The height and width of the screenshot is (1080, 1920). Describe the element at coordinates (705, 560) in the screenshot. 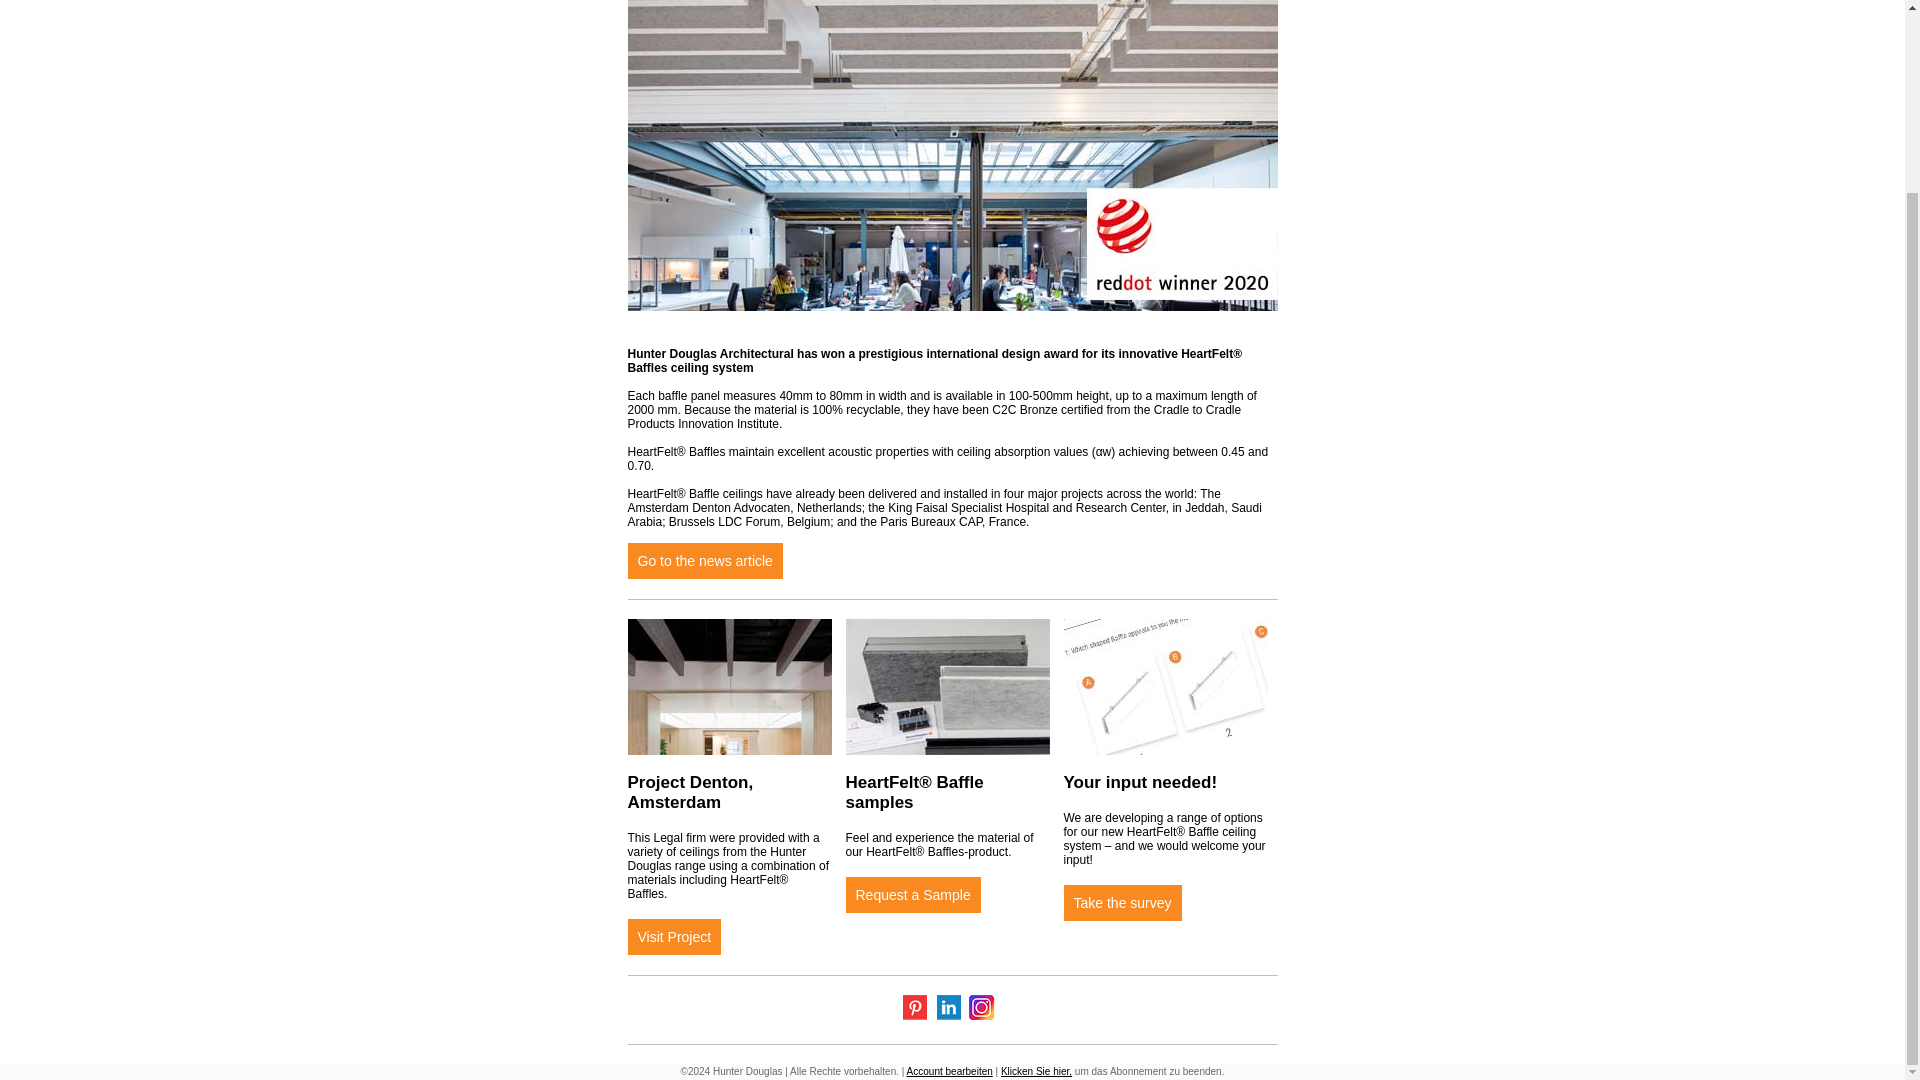

I see `Go to the news article` at that location.